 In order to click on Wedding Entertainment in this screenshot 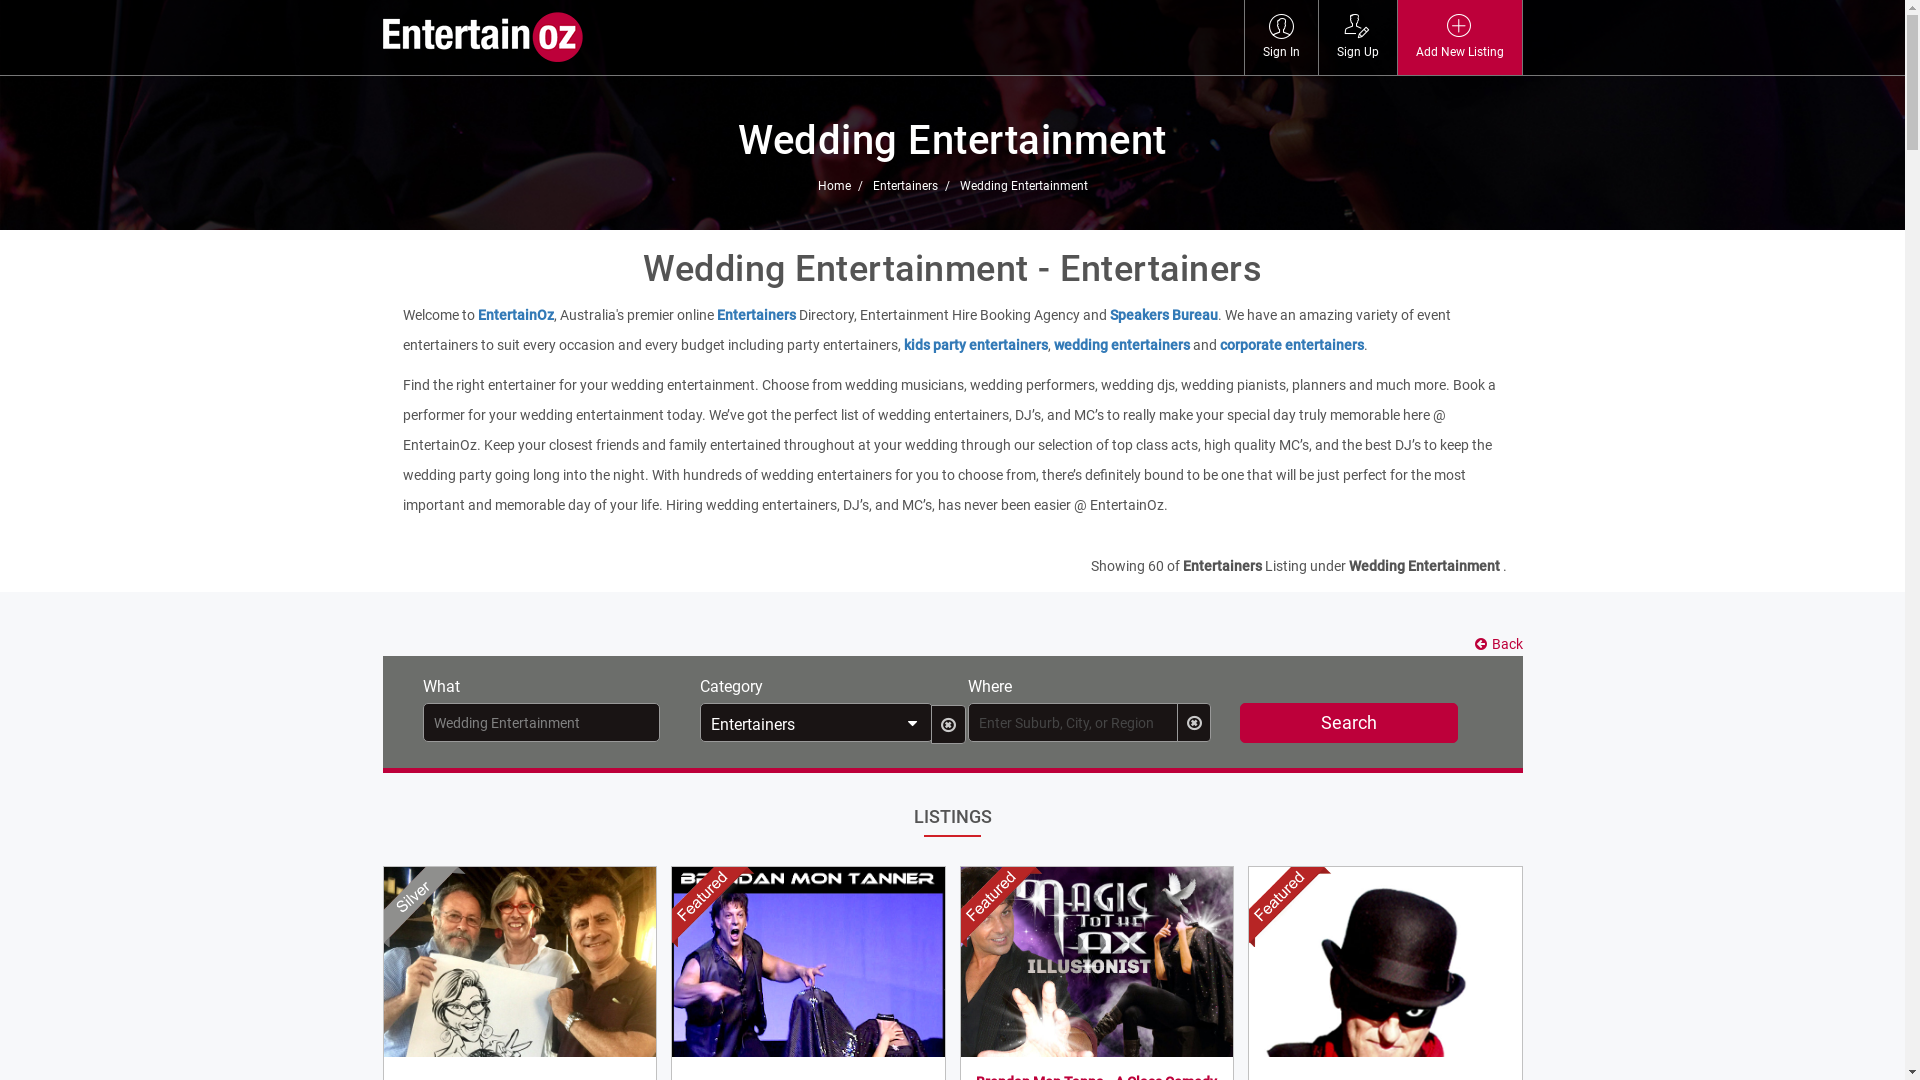, I will do `click(1024, 186)`.